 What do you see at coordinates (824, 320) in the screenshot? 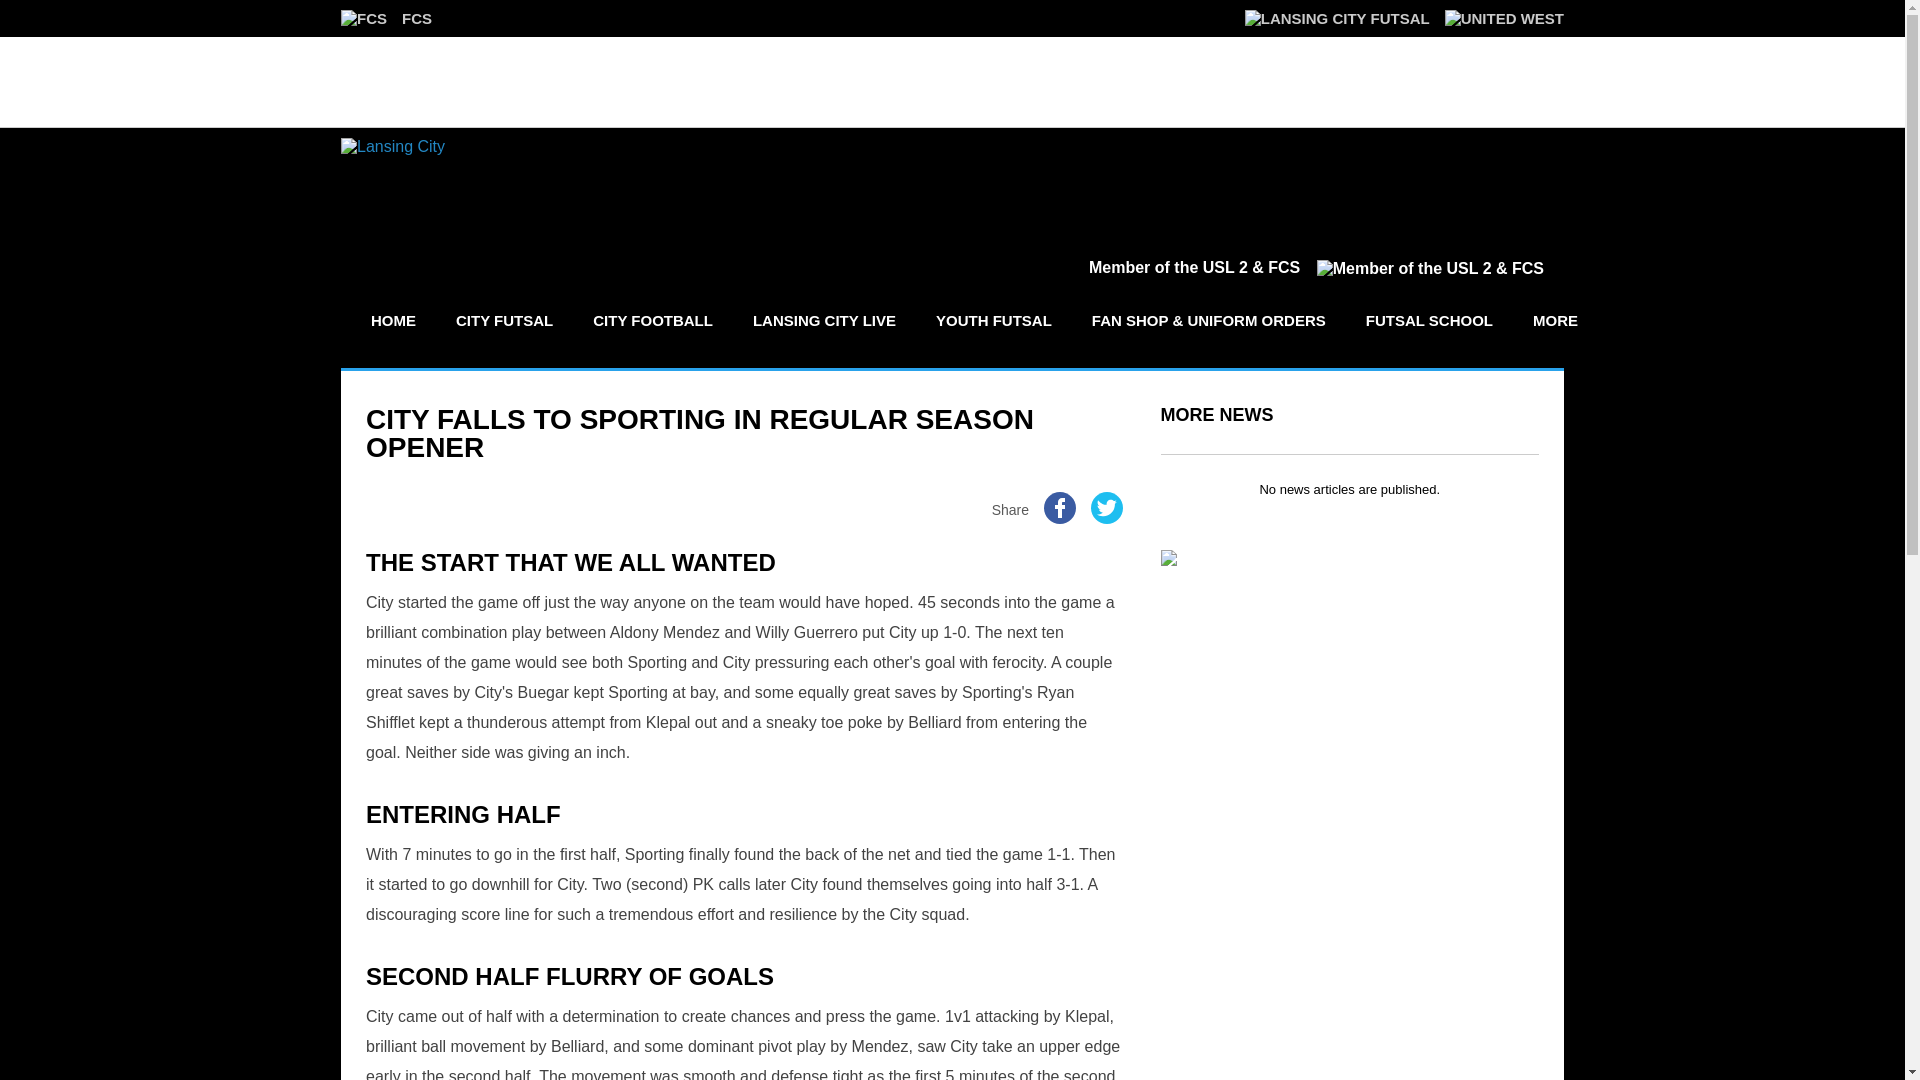
I see `LANSING CITY LIVE` at bounding box center [824, 320].